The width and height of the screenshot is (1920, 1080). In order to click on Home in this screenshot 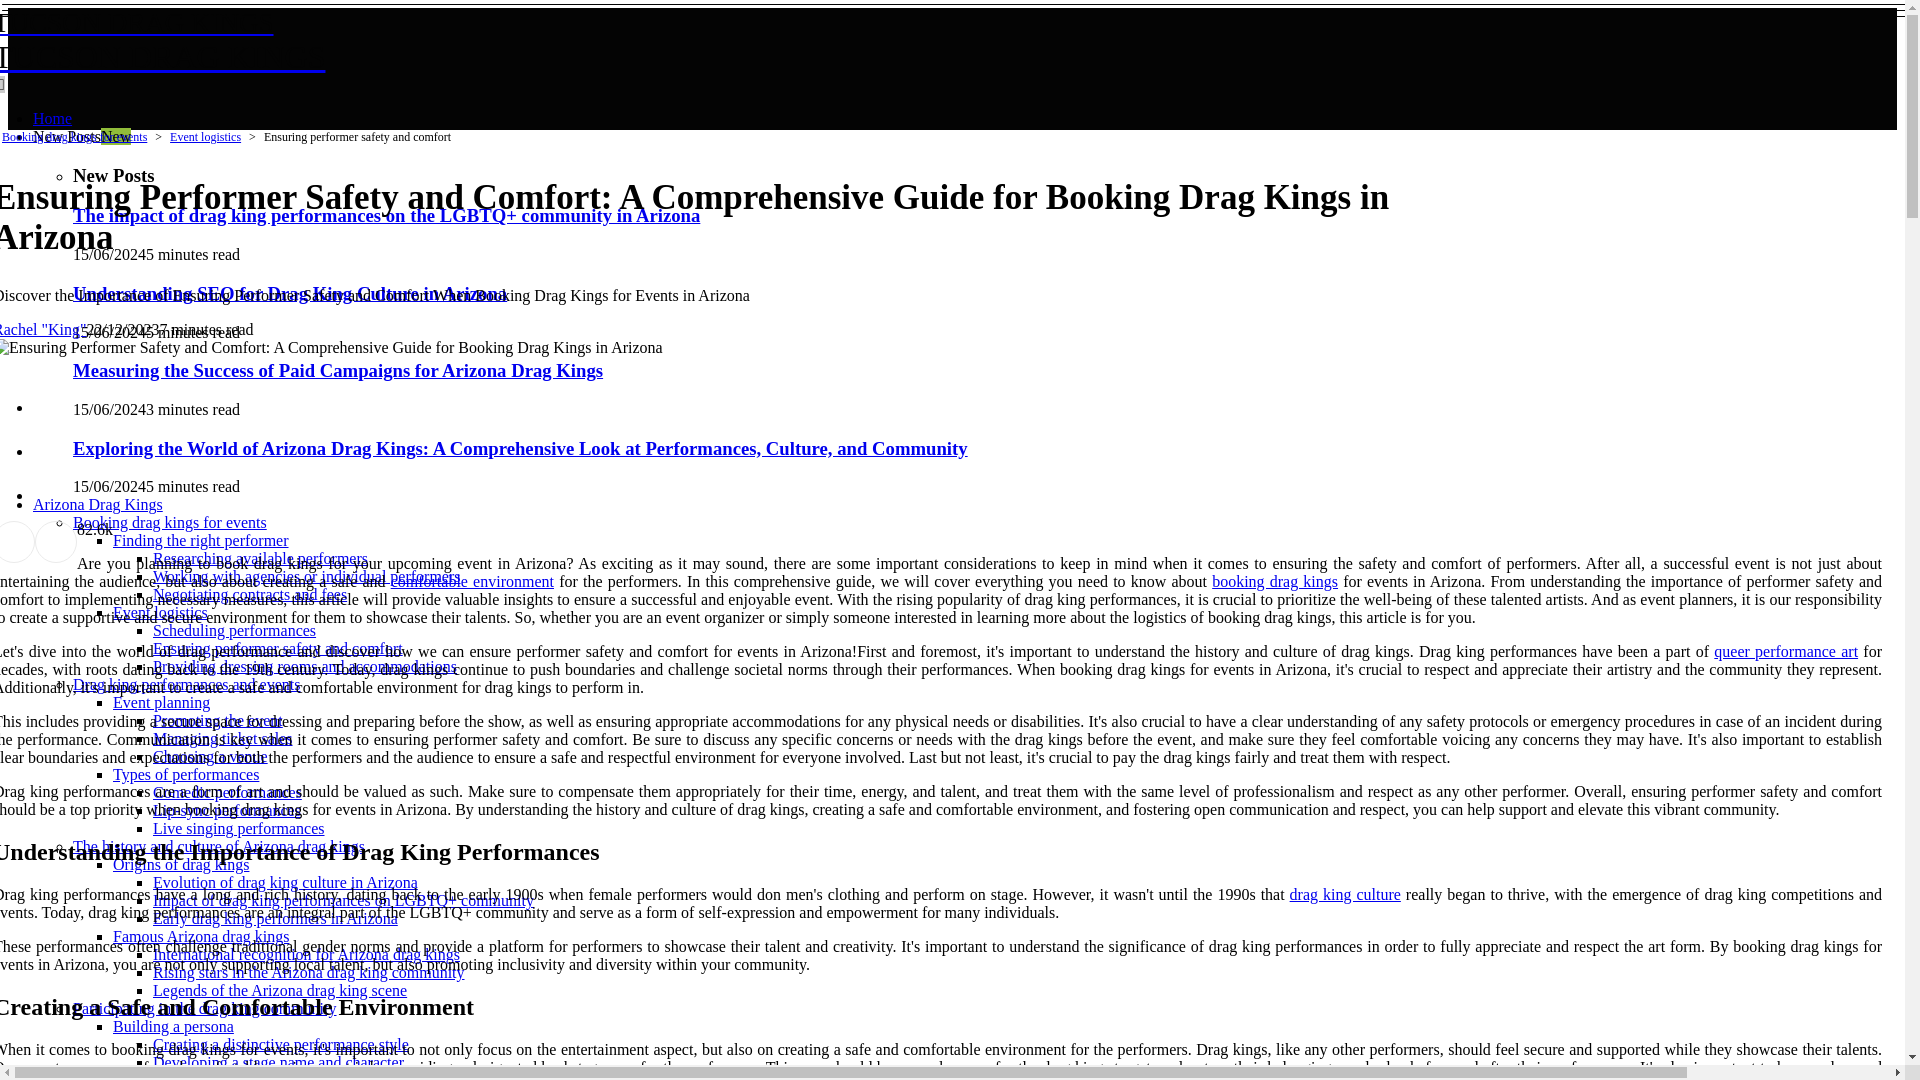, I will do `click(484, 41)`.